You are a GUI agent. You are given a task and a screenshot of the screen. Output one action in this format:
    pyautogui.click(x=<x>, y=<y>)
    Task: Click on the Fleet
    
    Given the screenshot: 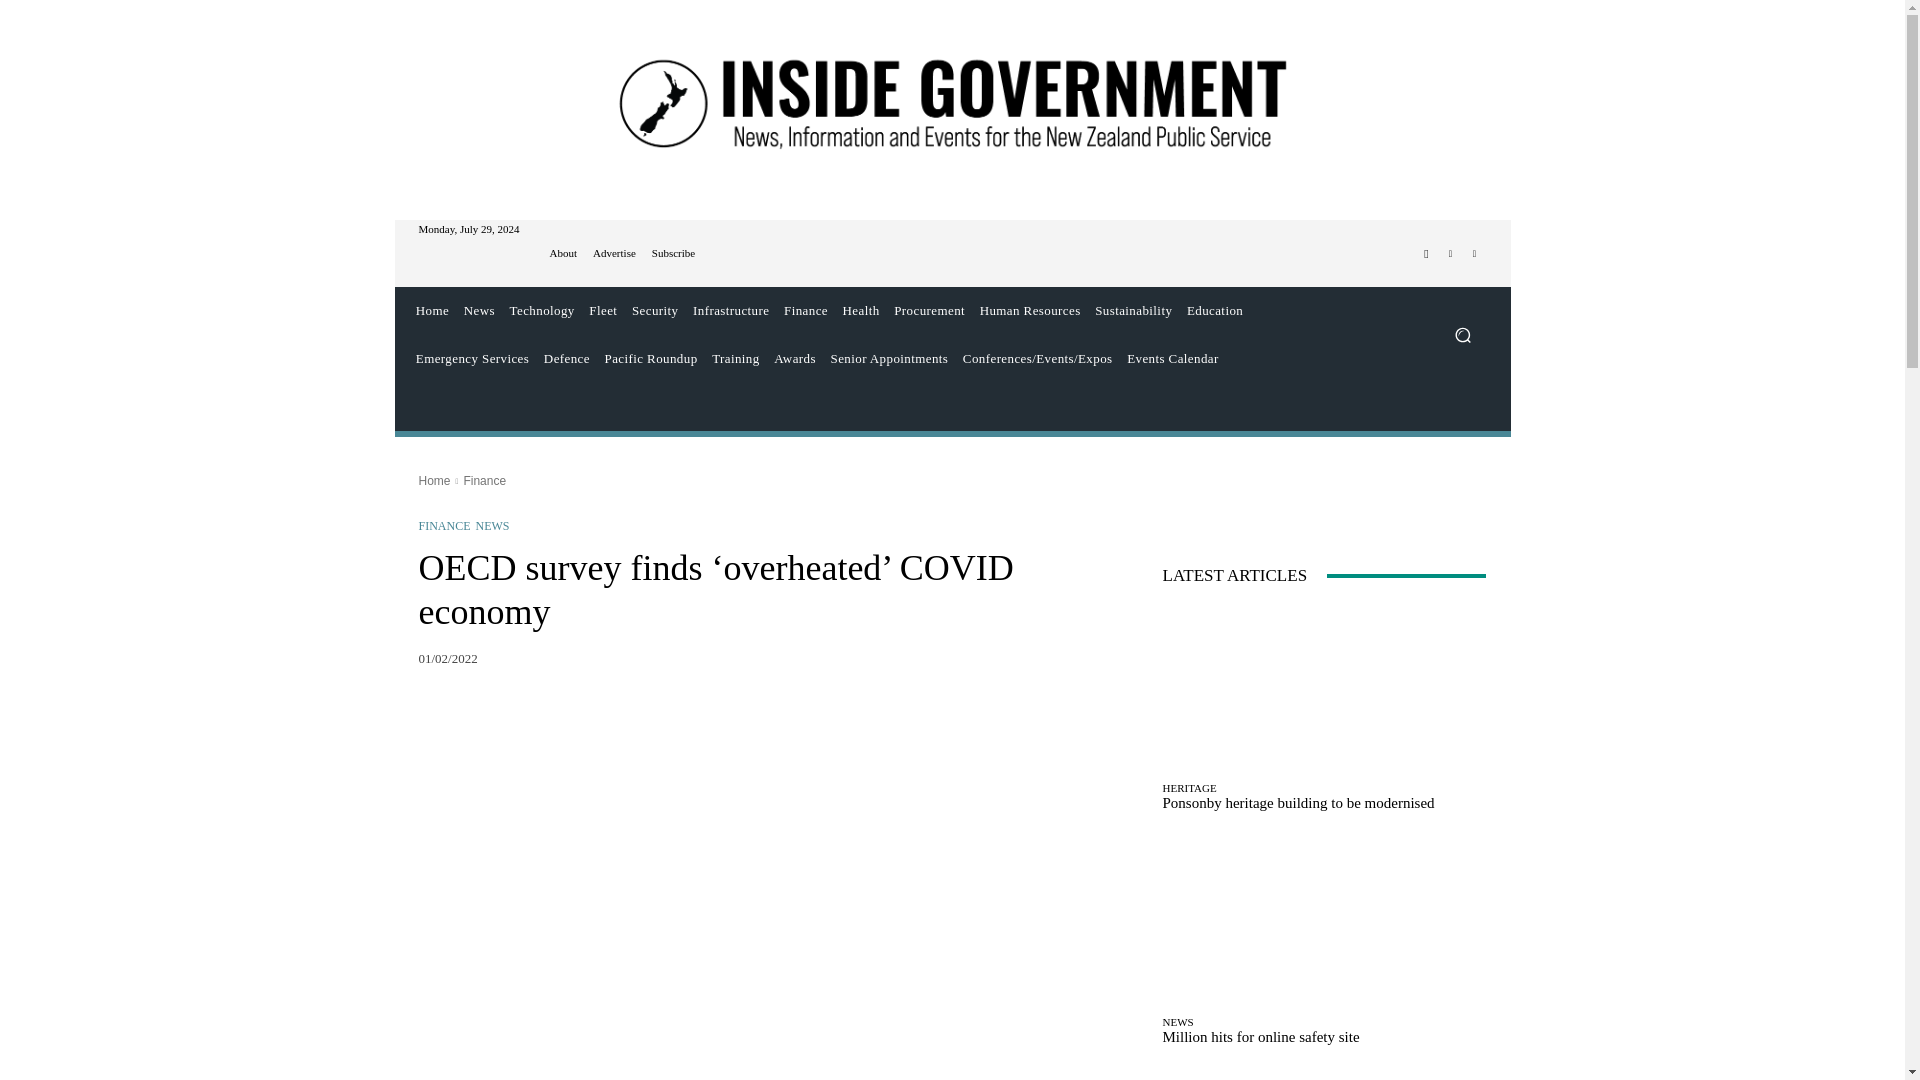 What is the action you would take?
    pyautogui.click(x=603, y=310)
    